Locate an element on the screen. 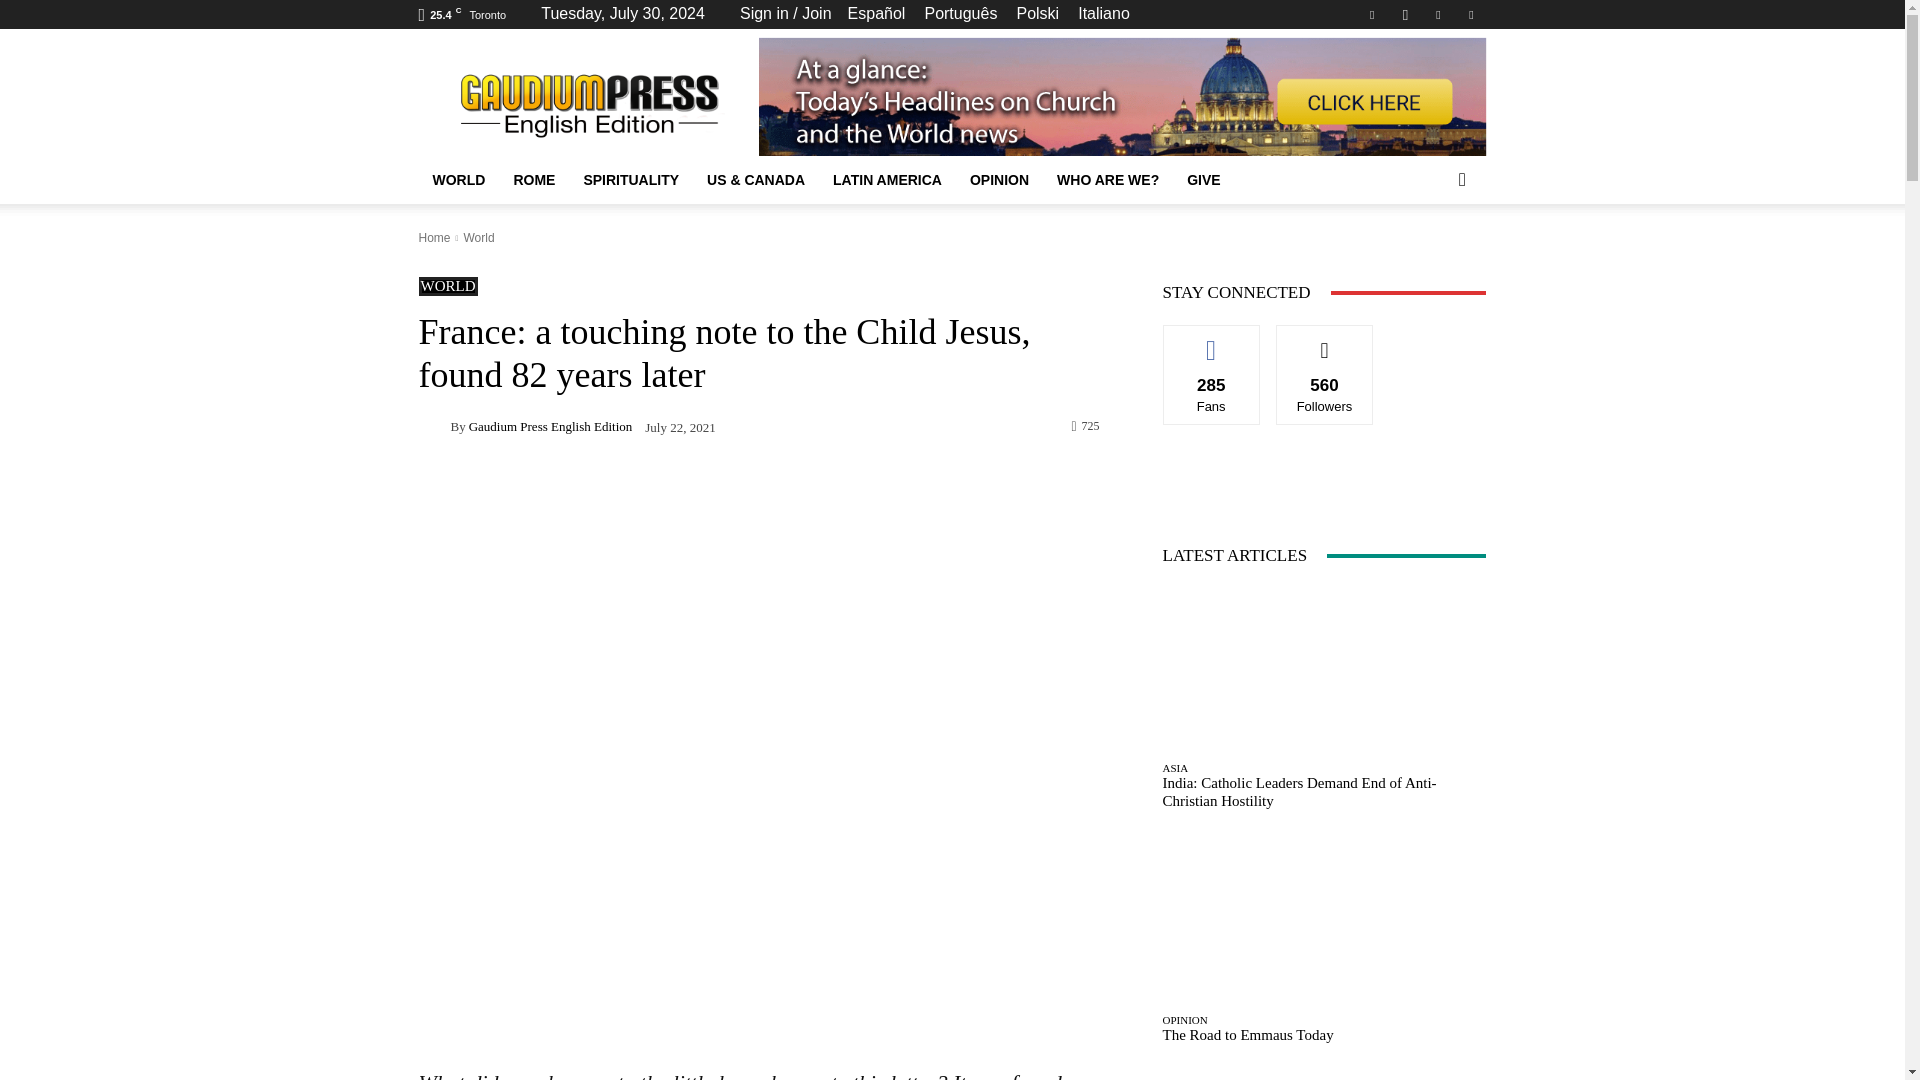 Image resolution: width=1920 pixels, height=1080 pixels. Polski is located at coordinates (1037, 13).